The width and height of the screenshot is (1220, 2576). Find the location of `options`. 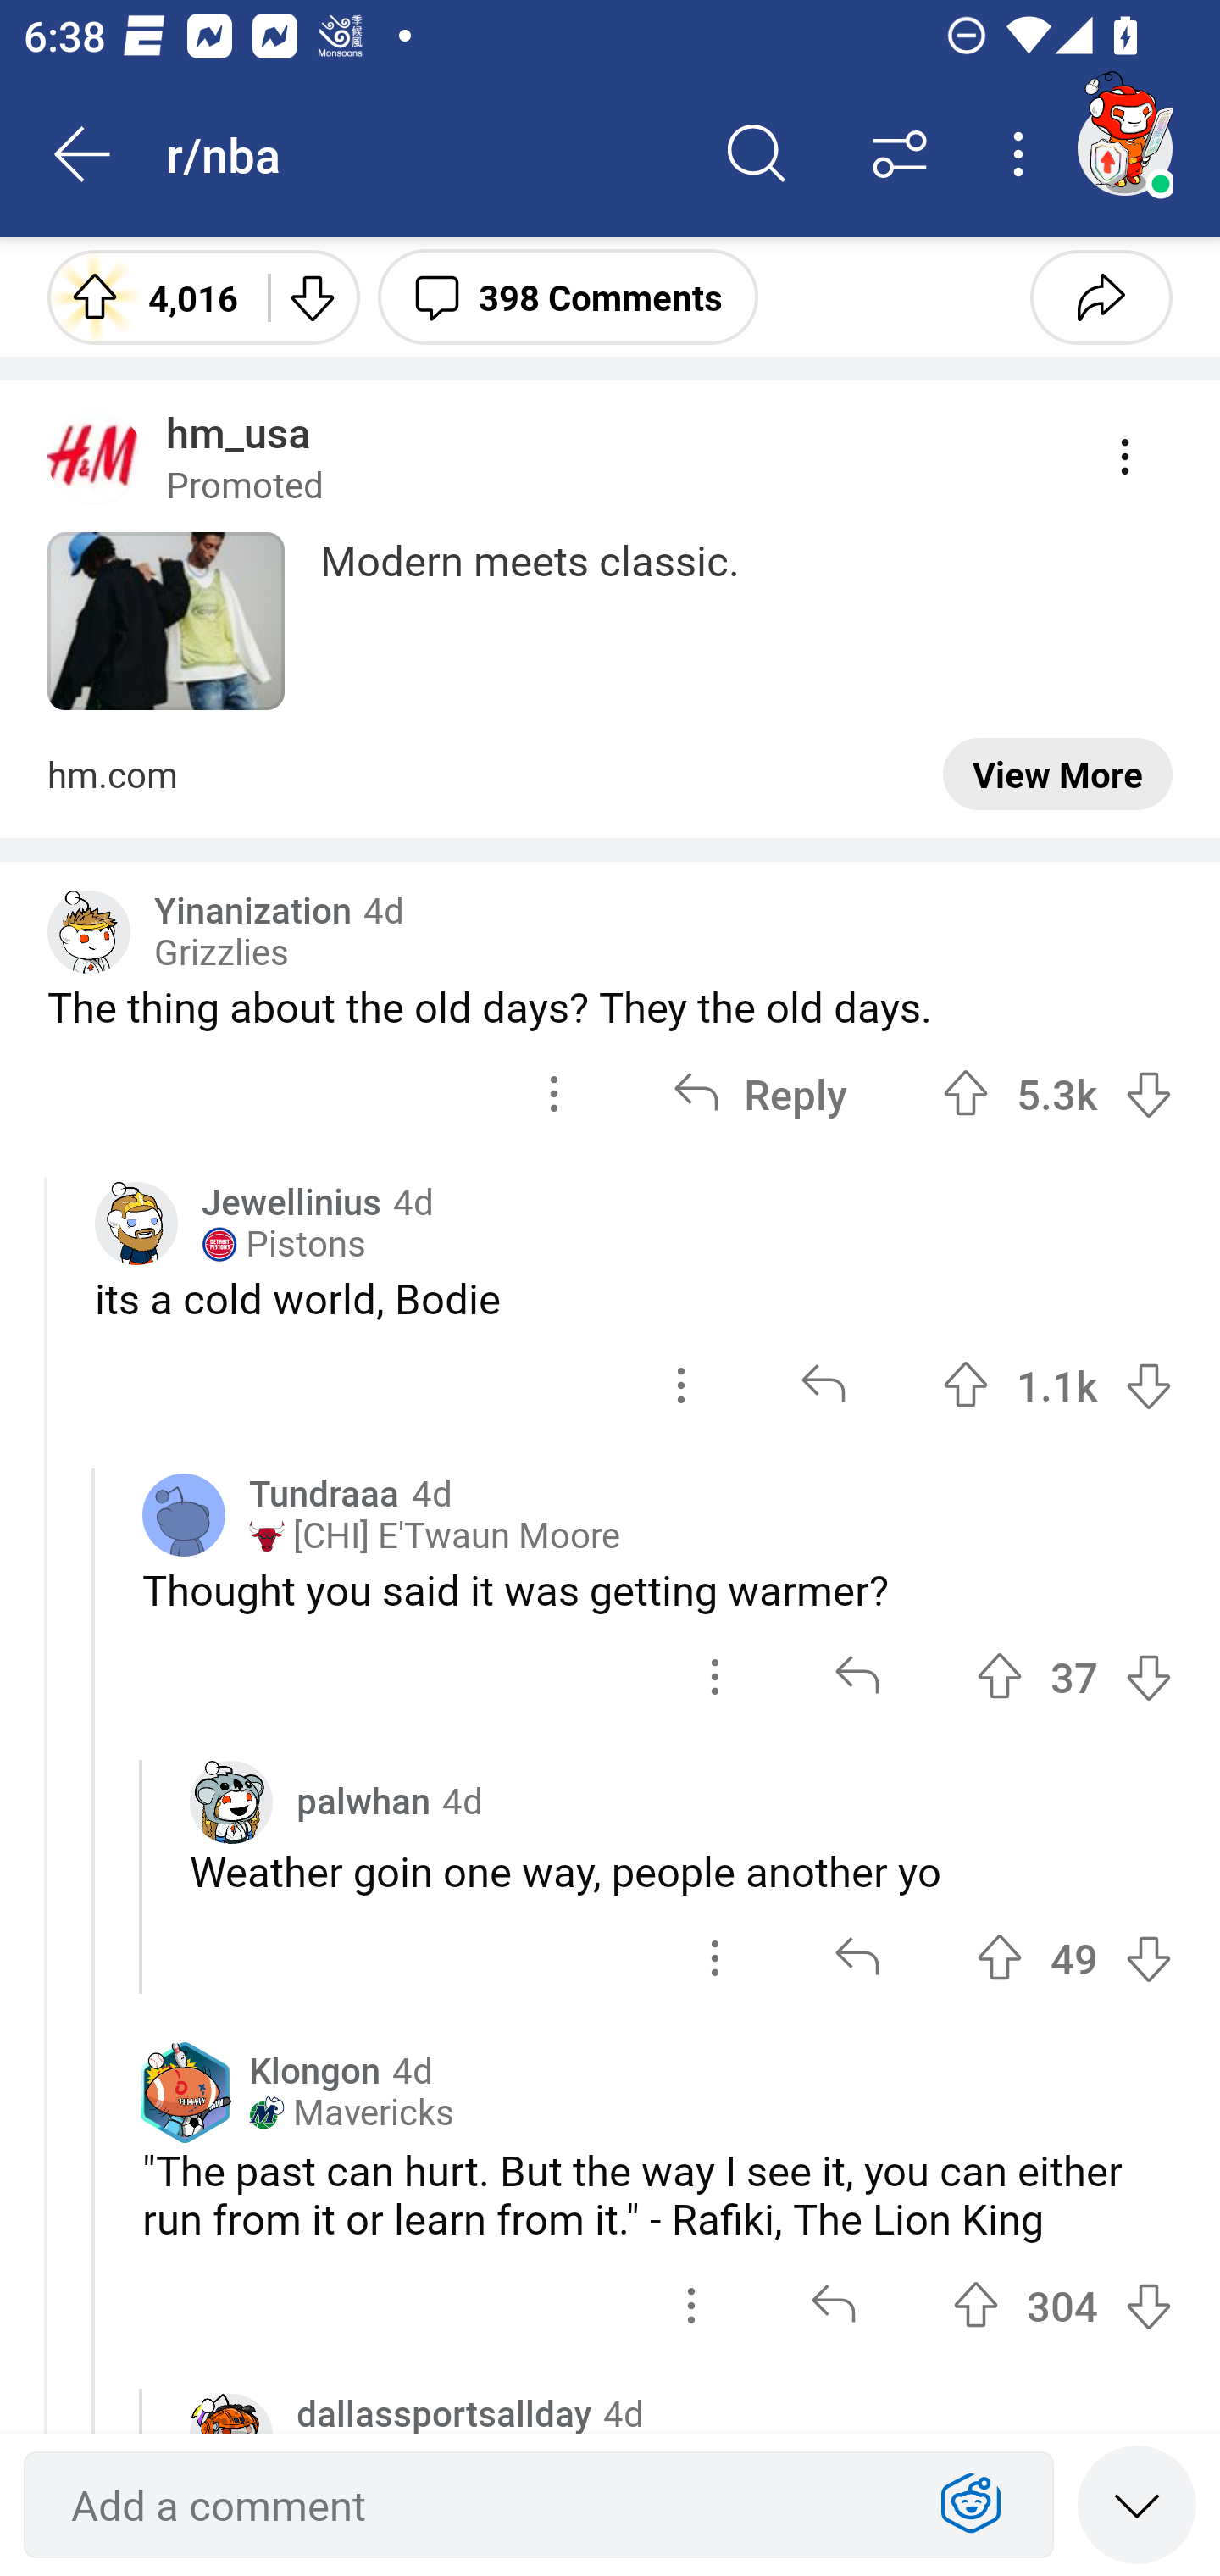

options is located at coordinates (715, 1957).